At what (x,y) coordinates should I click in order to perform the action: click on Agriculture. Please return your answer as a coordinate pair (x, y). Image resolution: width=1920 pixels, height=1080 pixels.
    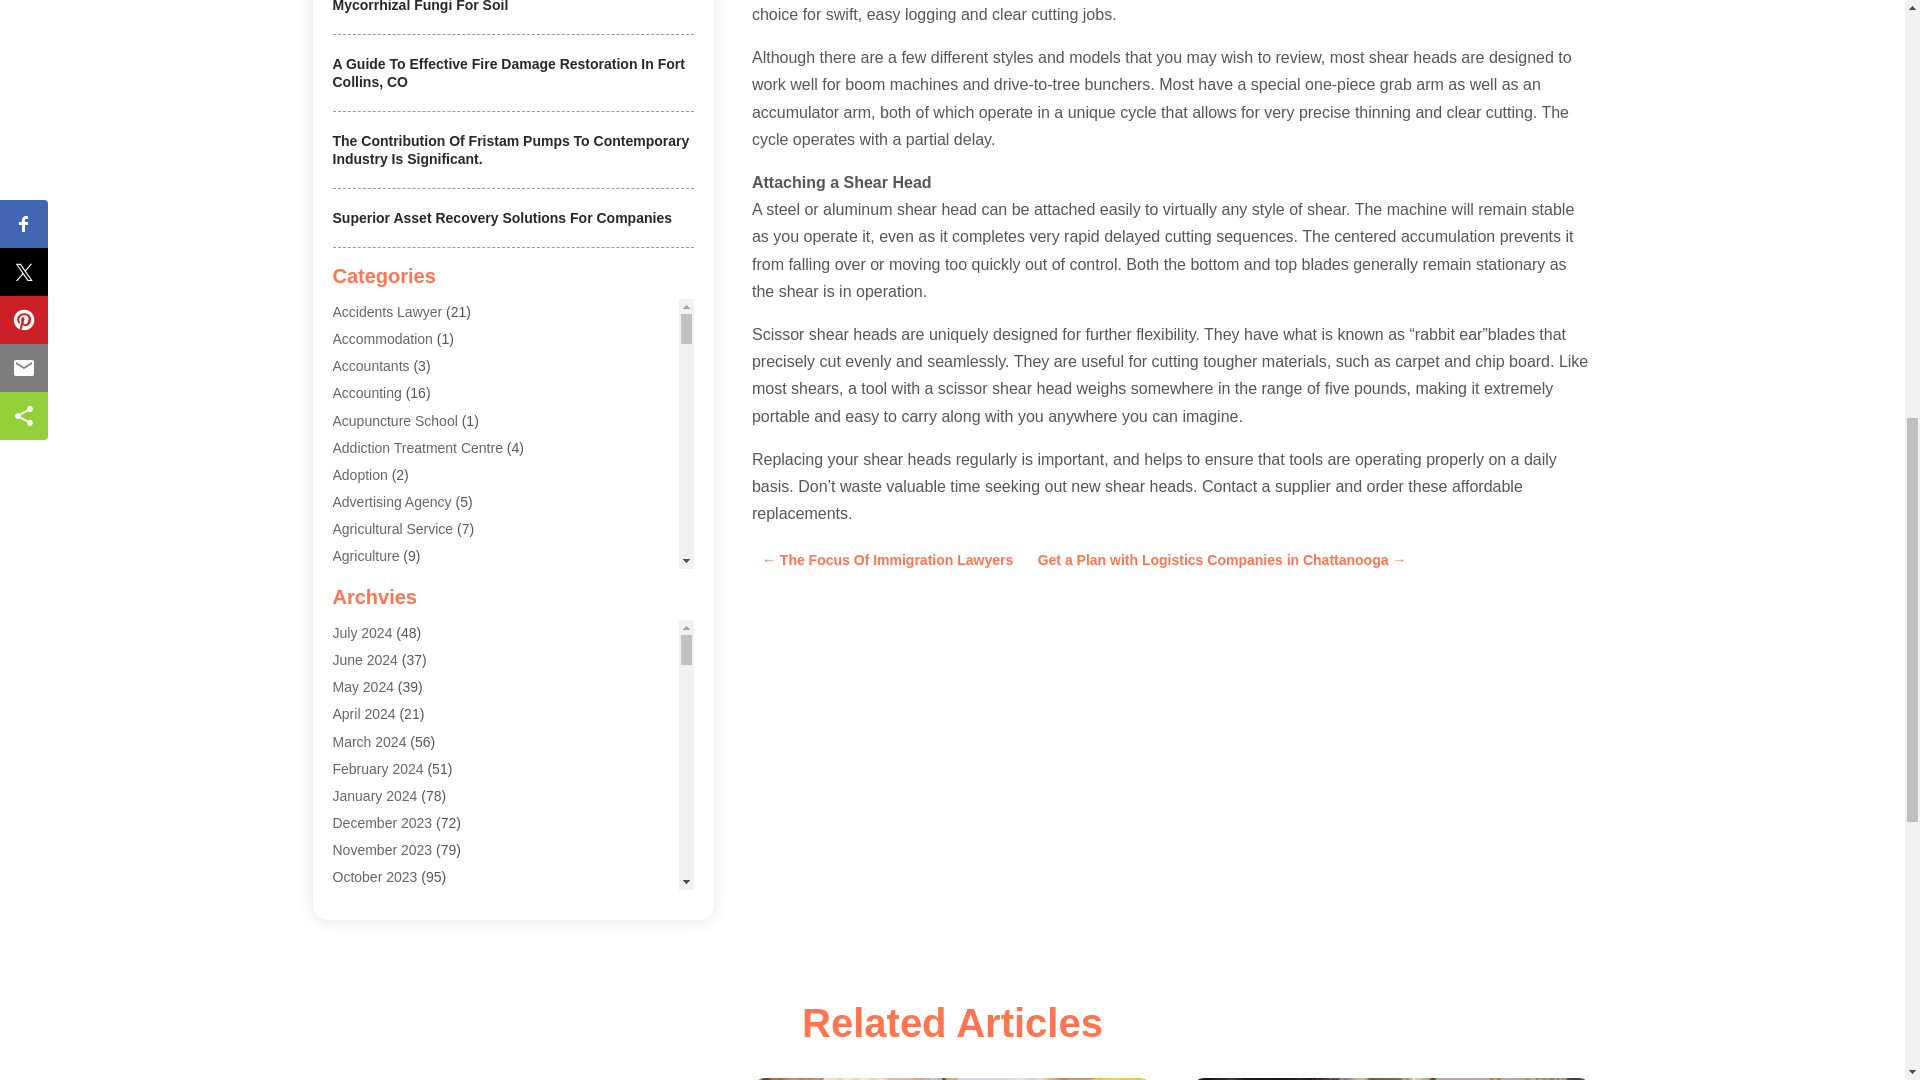
    Looking at the image, I should click on (366, 555).